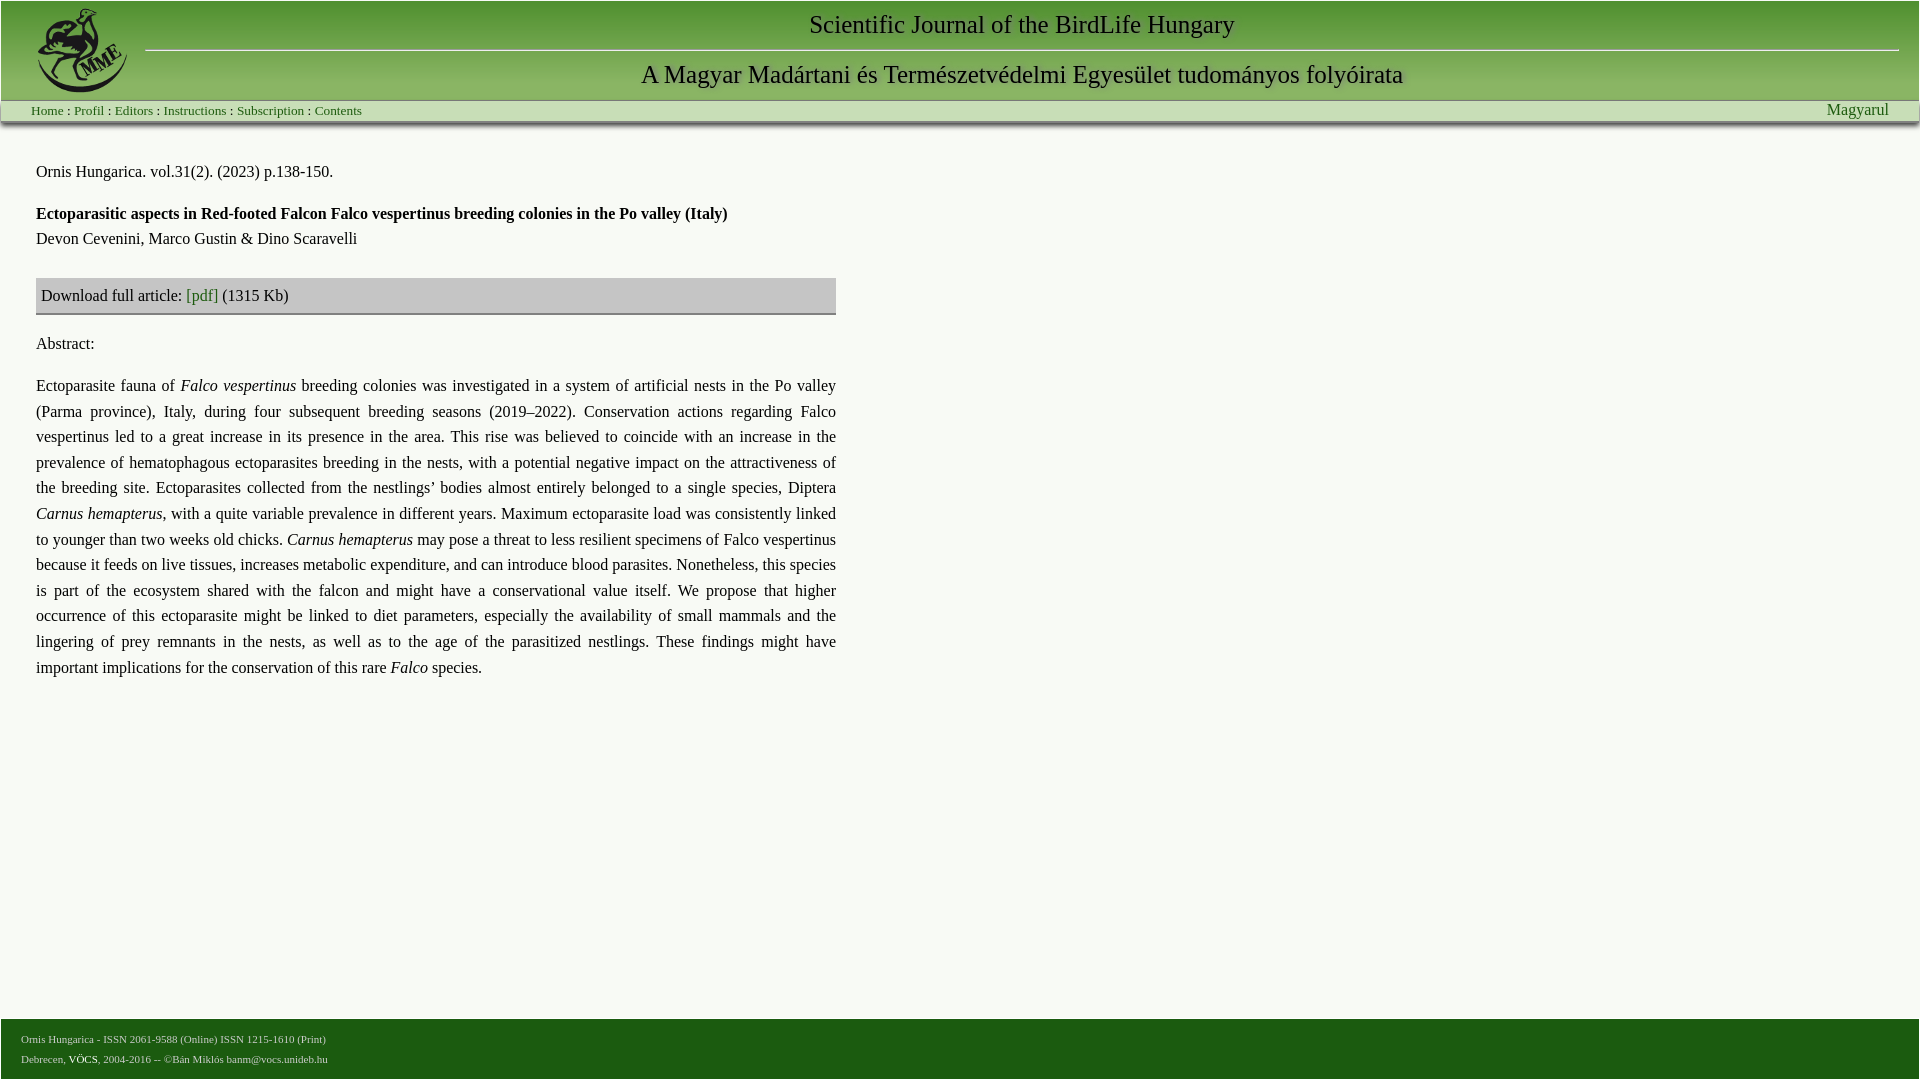 This screenshot has width=1920, height=1080. I want to click on Home, so click(46, 110).